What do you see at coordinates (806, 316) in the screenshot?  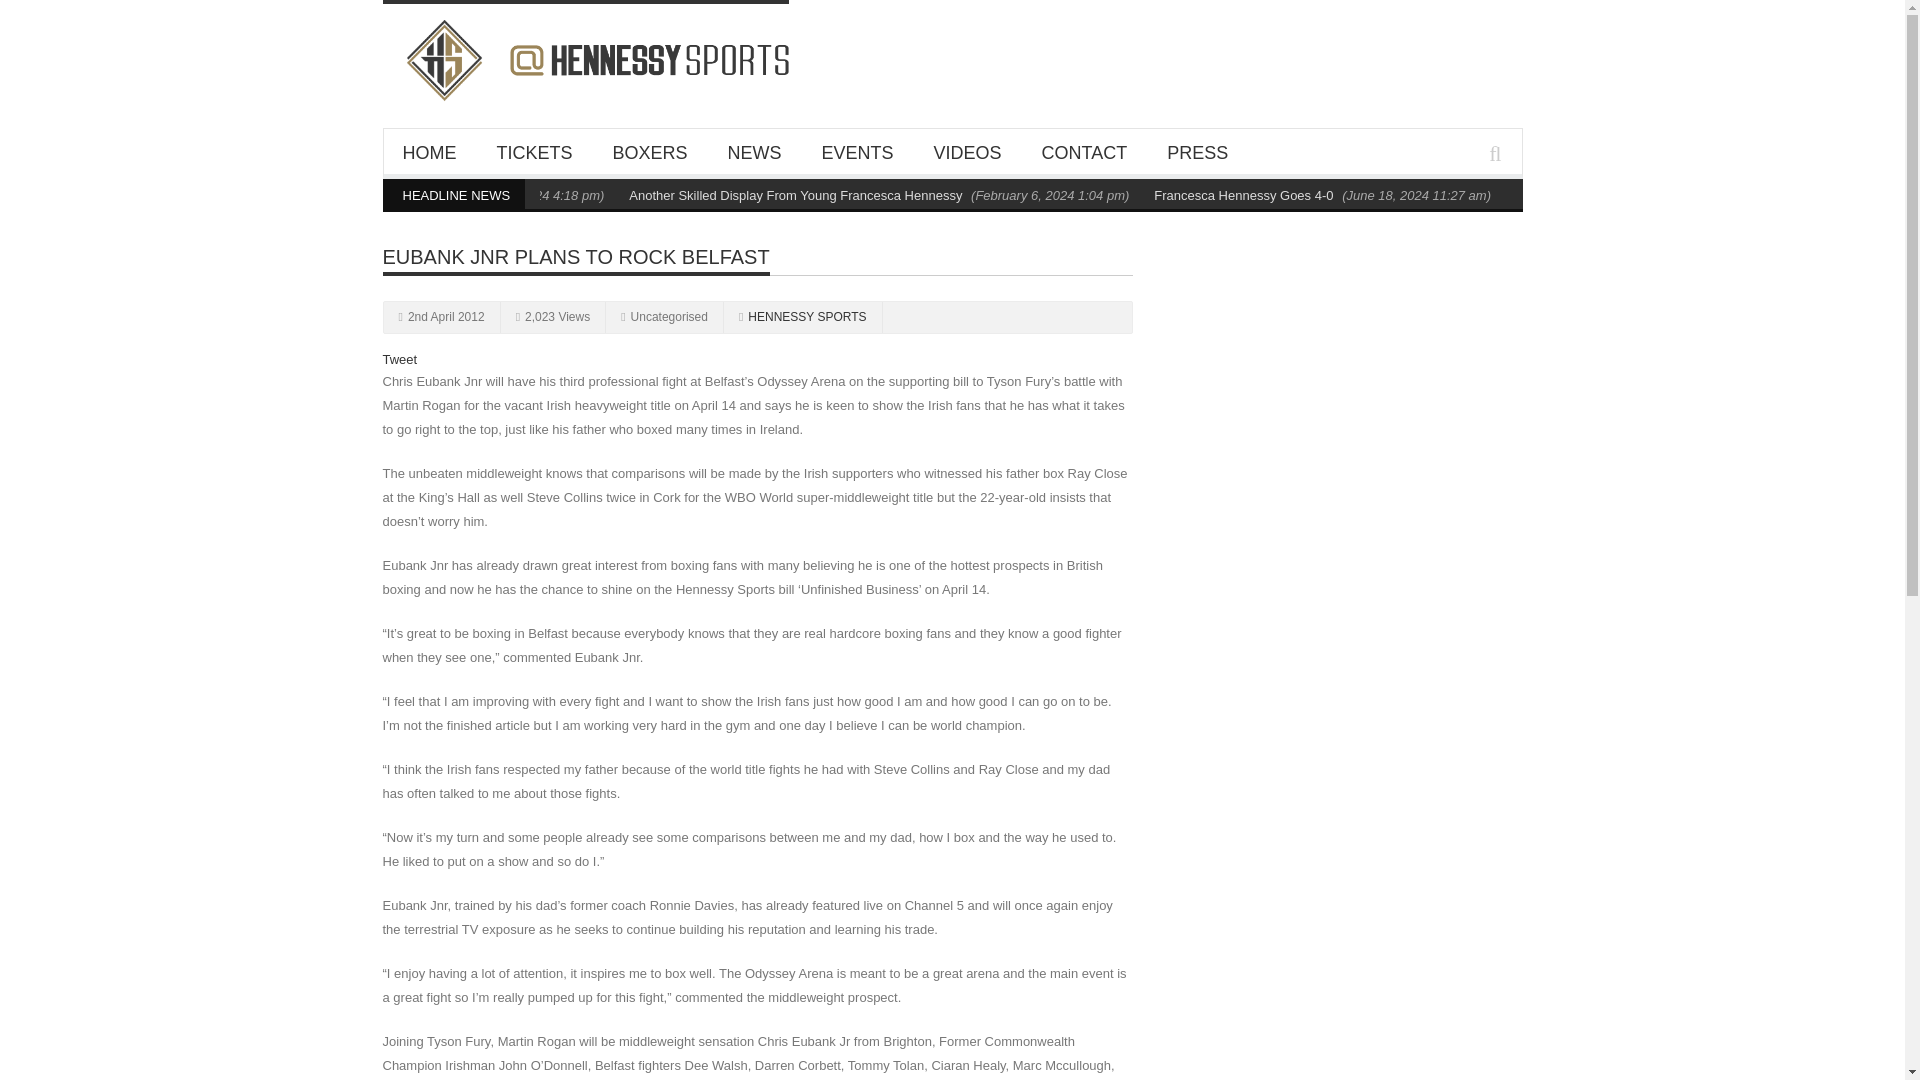 I see `Posts by HENNESSY SPORTS` at bounding box center [806, 316].